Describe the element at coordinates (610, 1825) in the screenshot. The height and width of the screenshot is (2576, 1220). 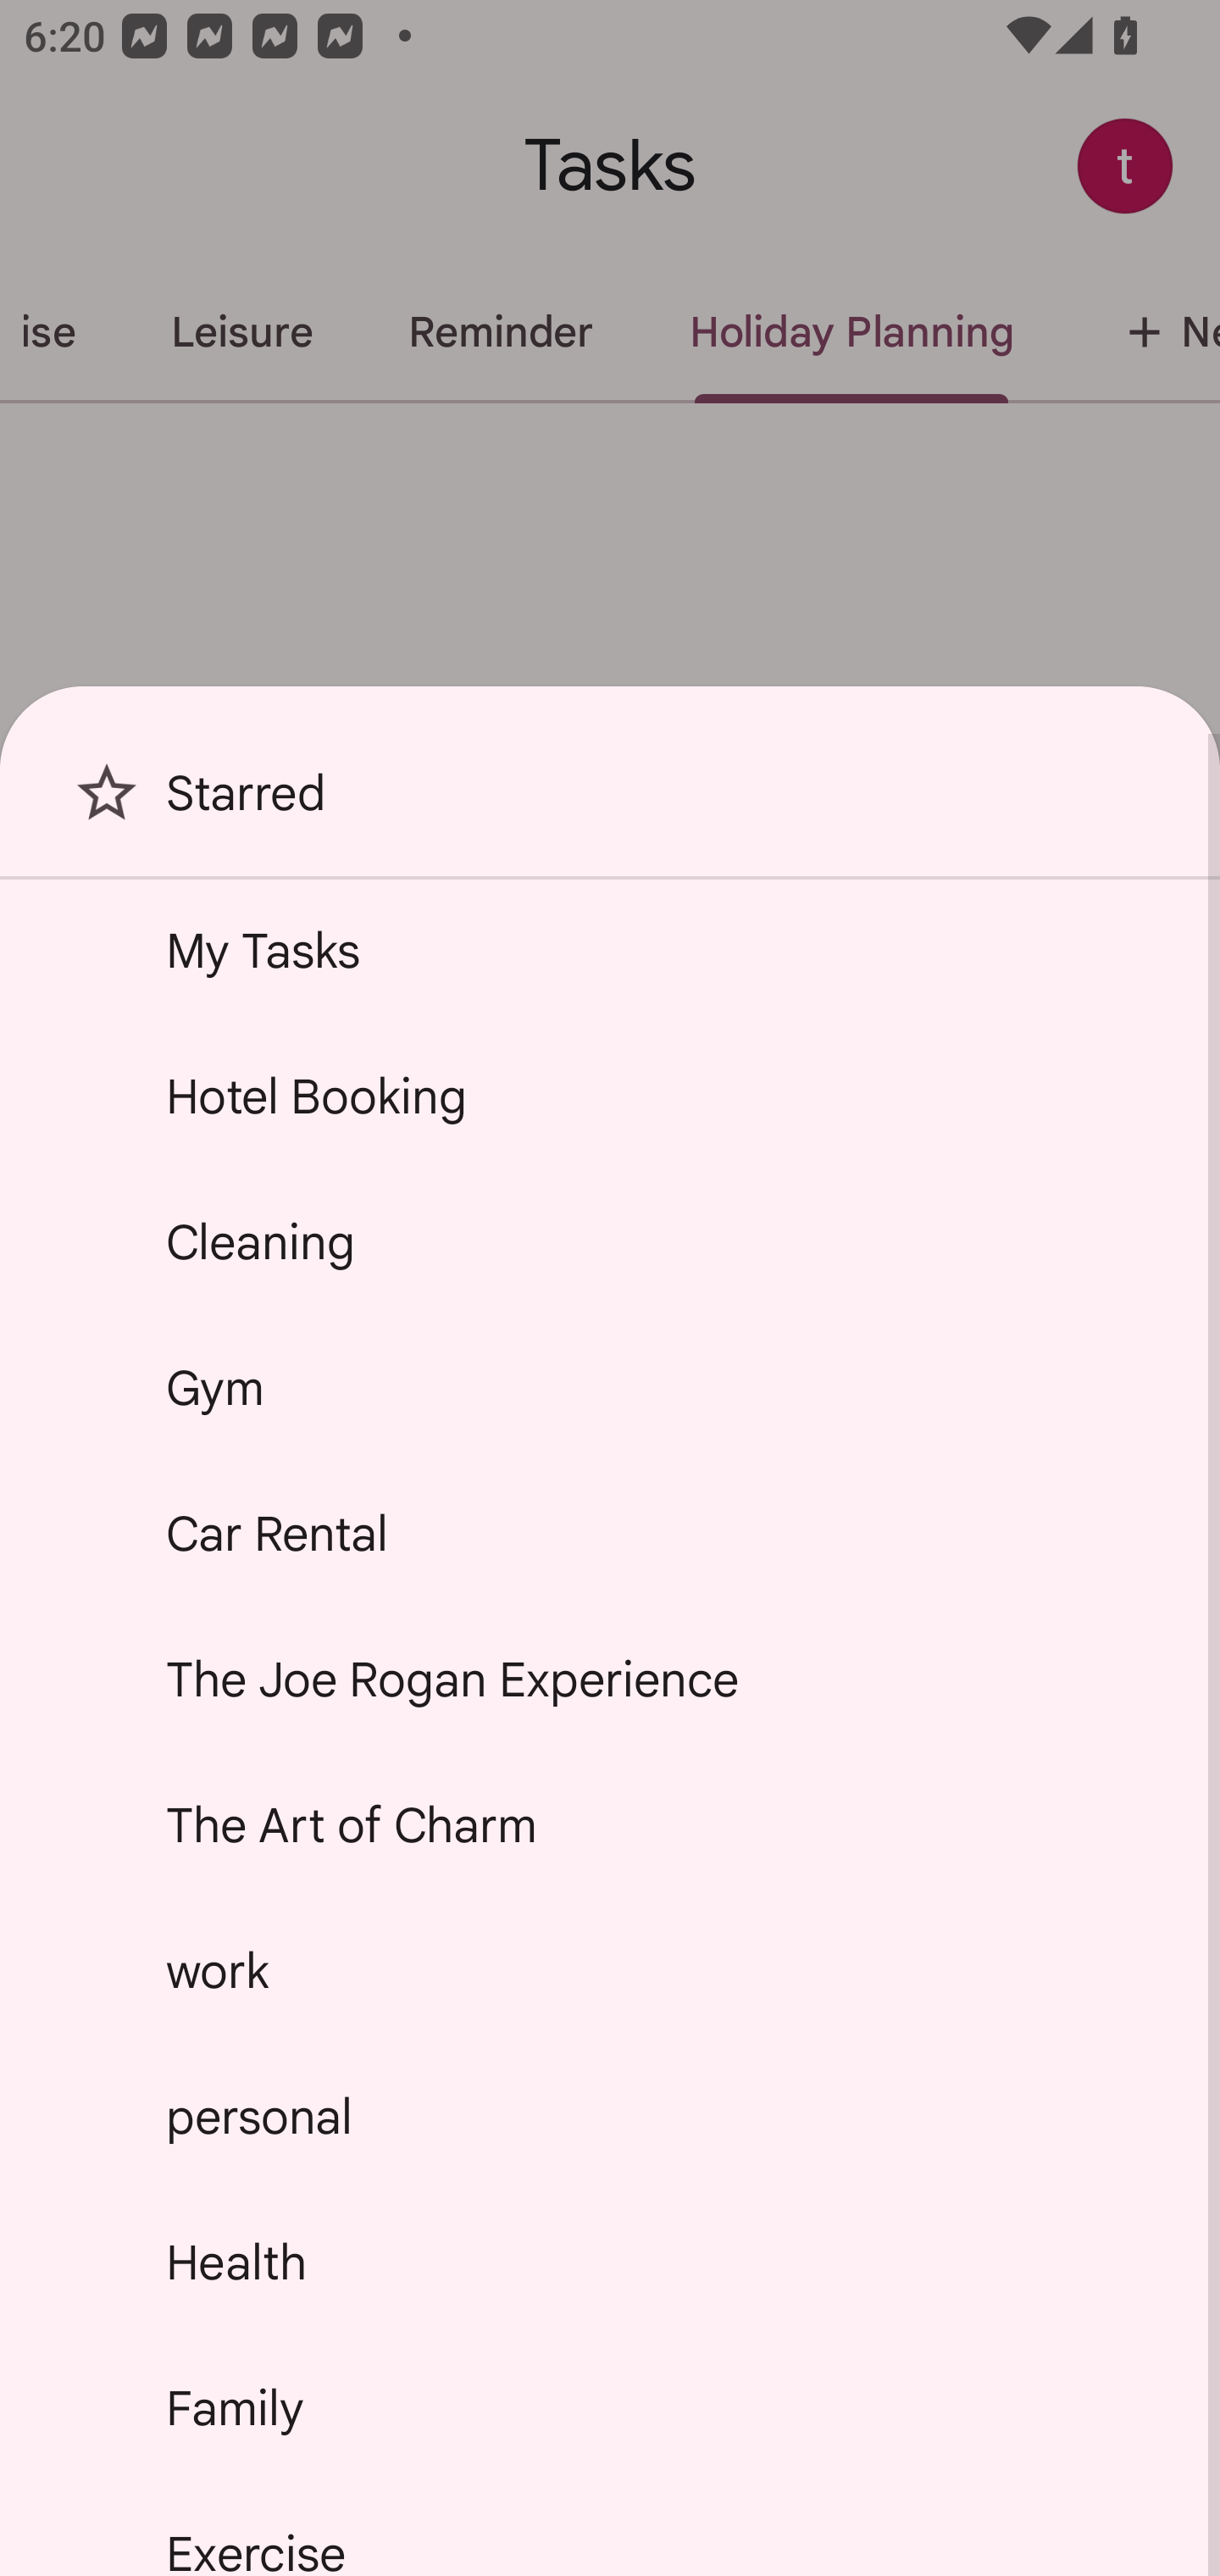
I see `The Art of Charm` at that location.